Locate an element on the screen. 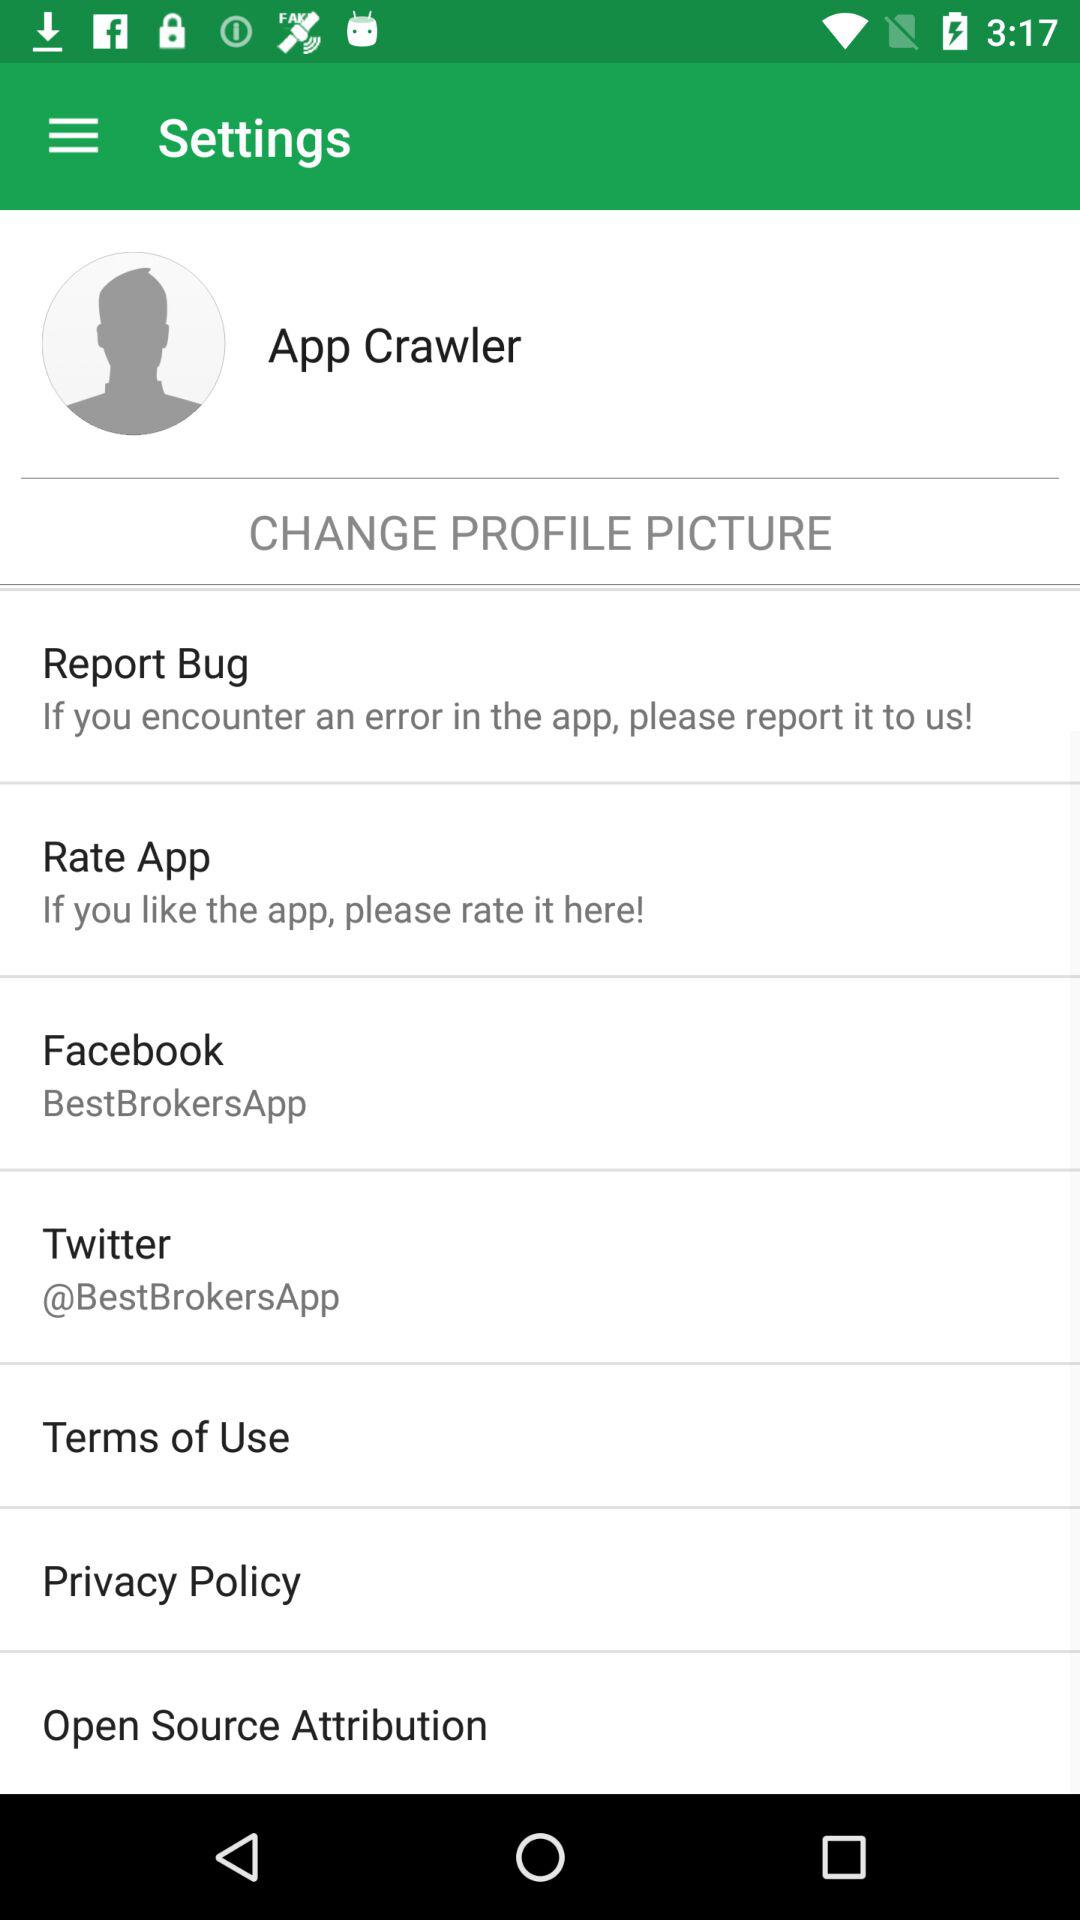  turn on the item next to the settings app is located at coordinates (73, 136).